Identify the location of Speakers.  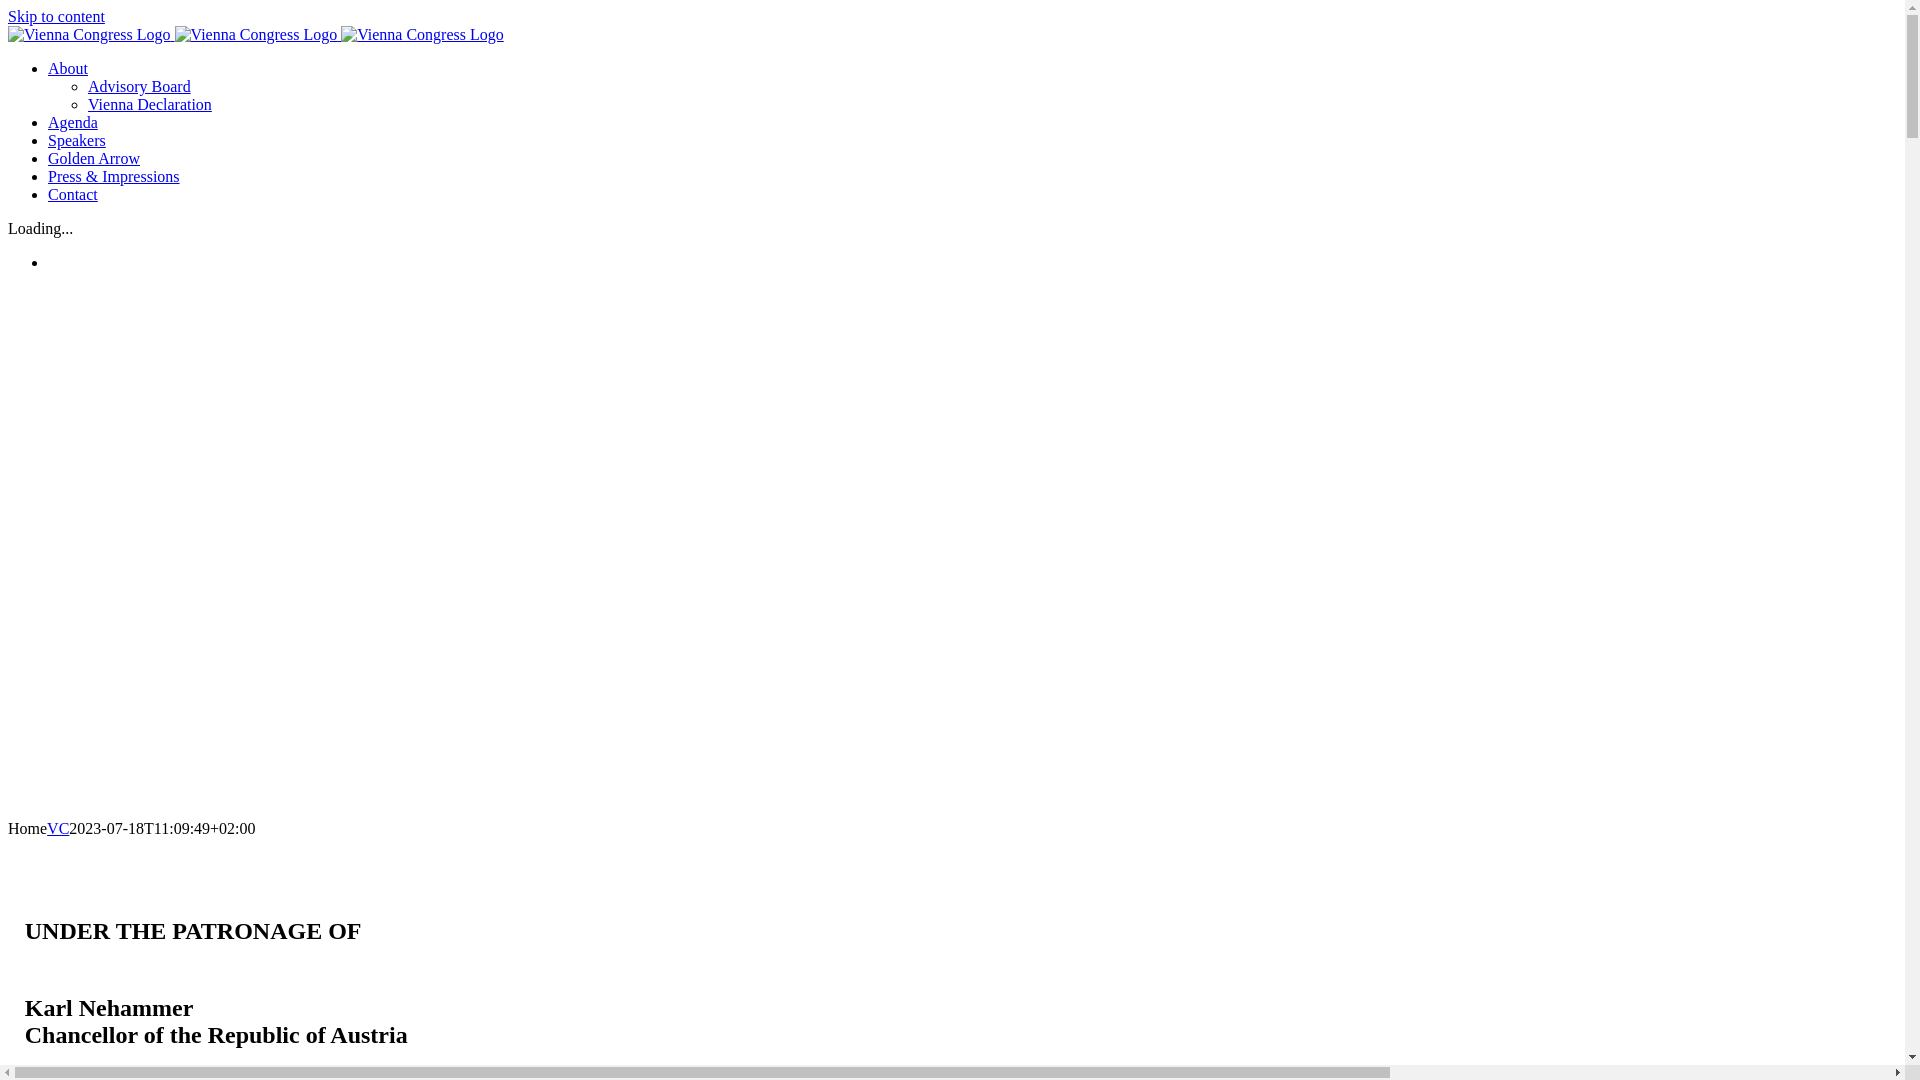
(77, 140).